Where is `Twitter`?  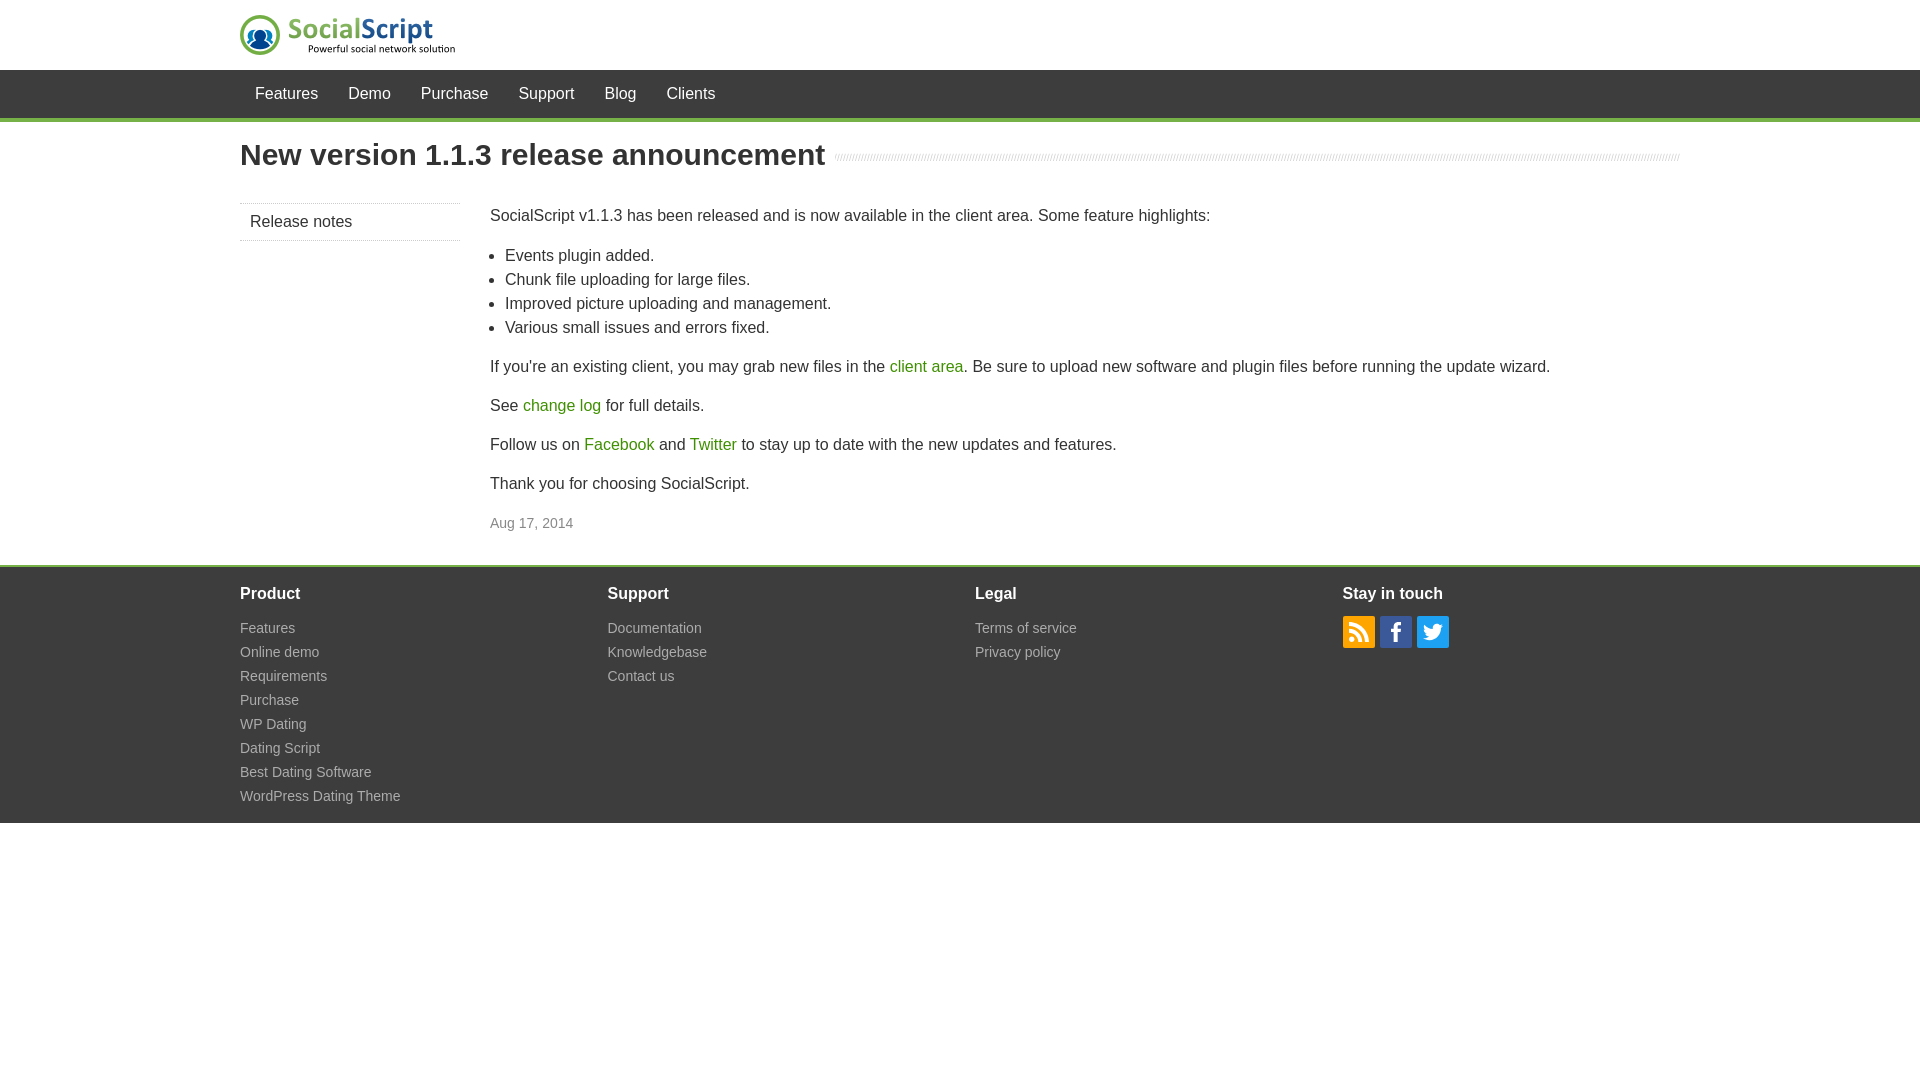 Twitter is located at coordinates (1432, 632).